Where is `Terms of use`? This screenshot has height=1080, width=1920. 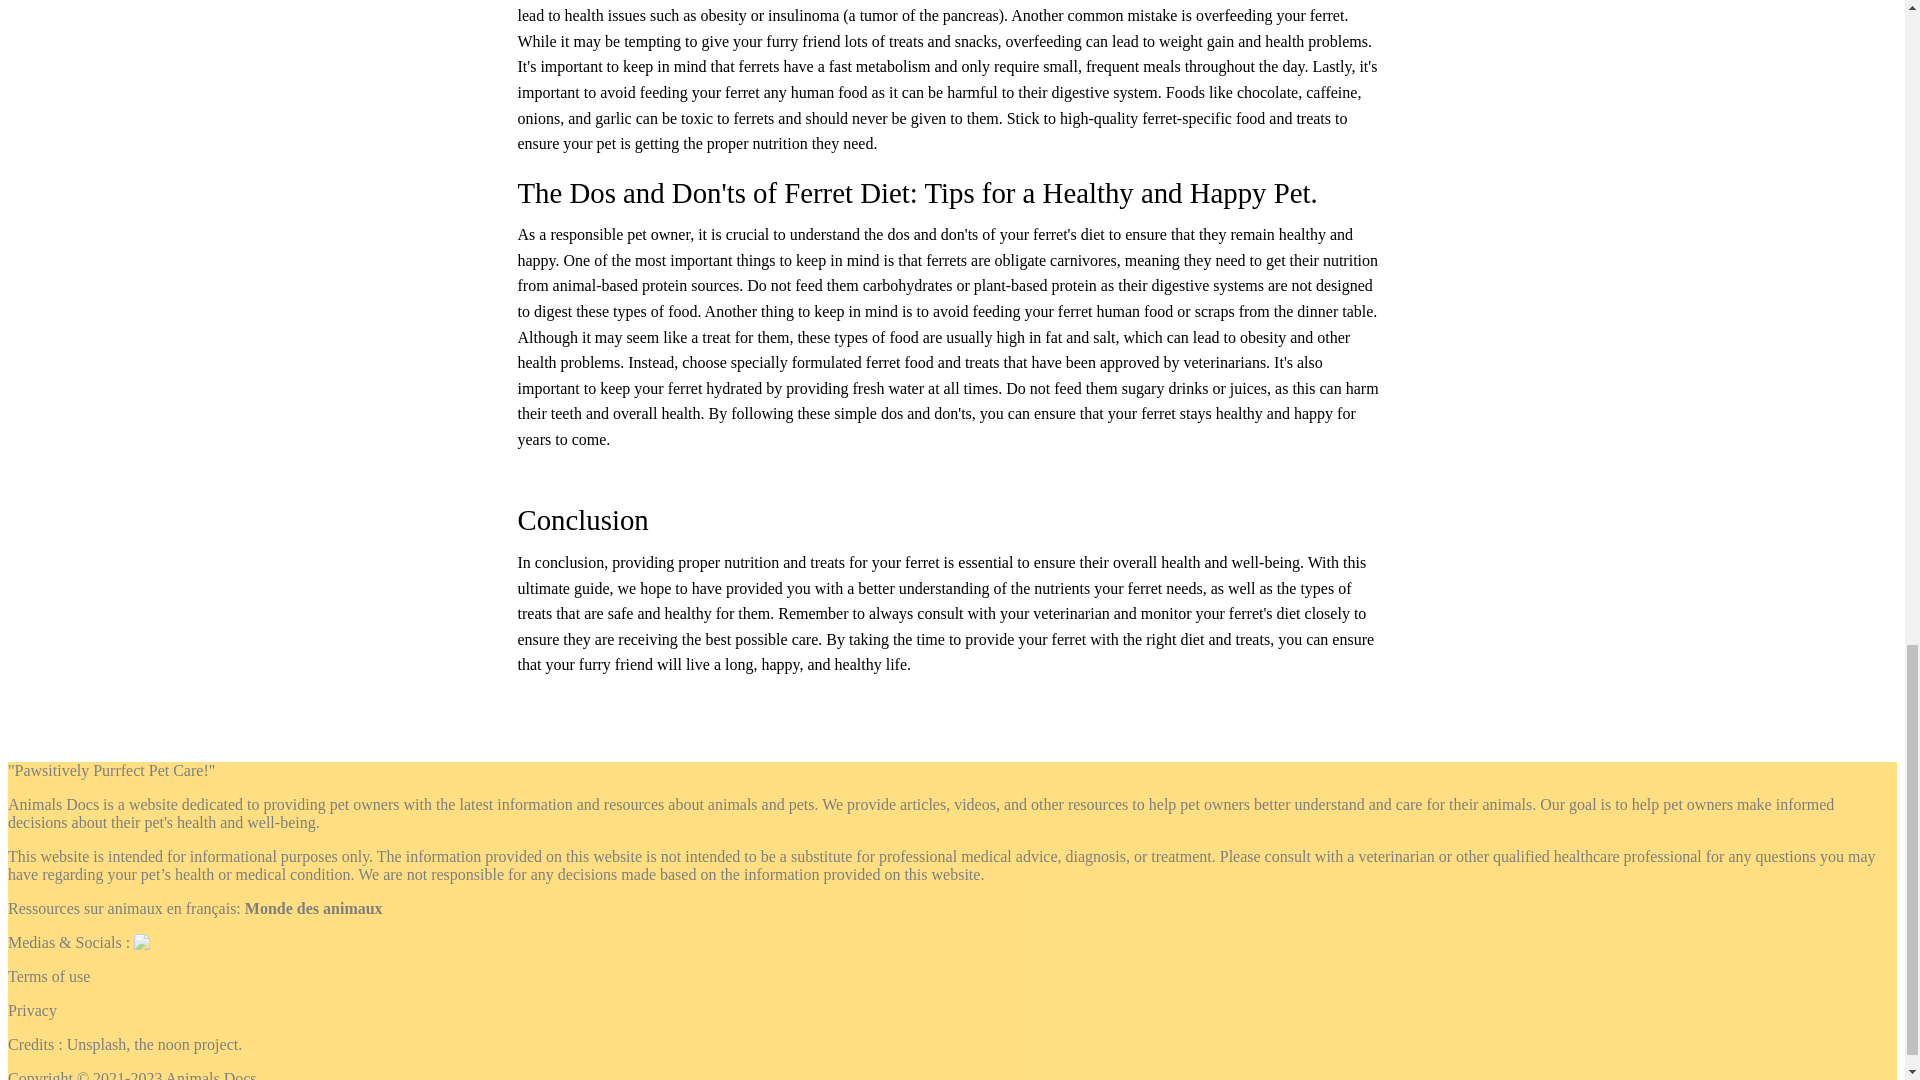
Terms of use is located at coordinates (48, 976).